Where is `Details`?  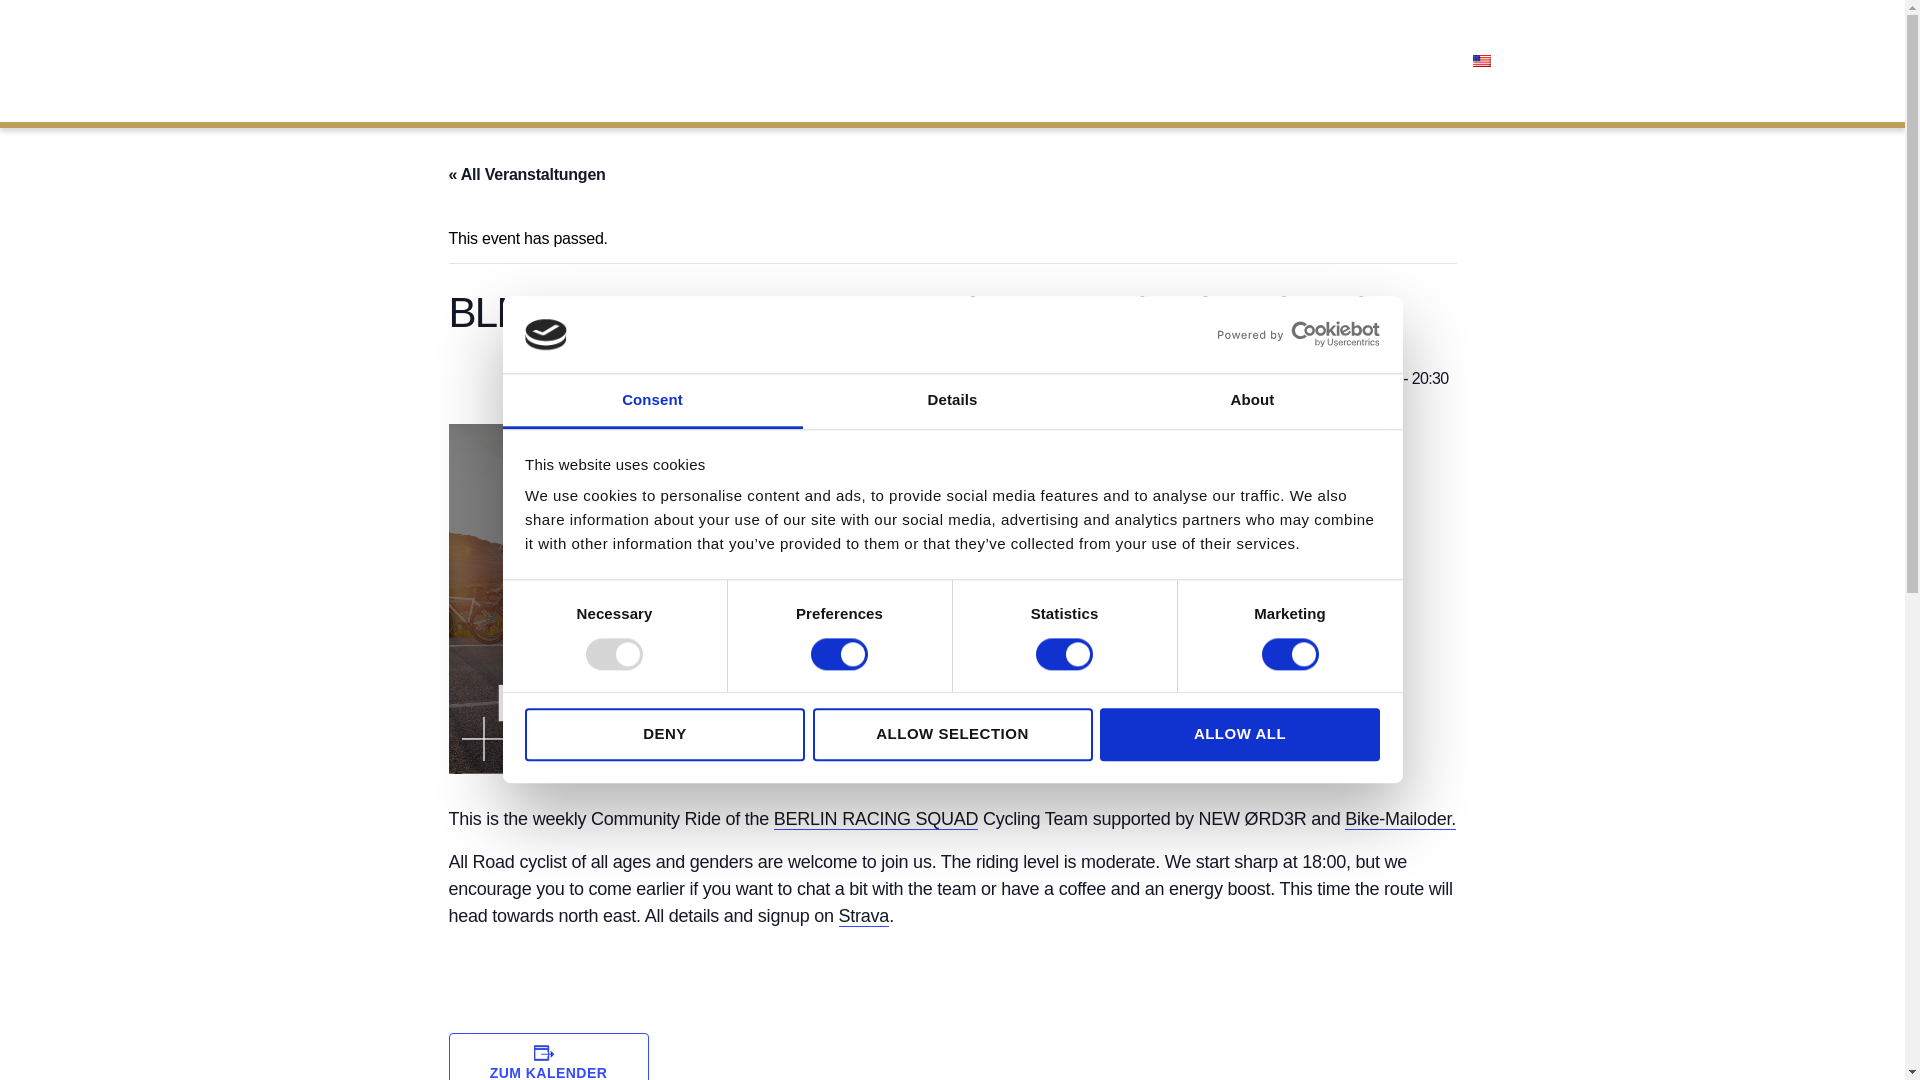
Details is located at coordinates (952, 401).